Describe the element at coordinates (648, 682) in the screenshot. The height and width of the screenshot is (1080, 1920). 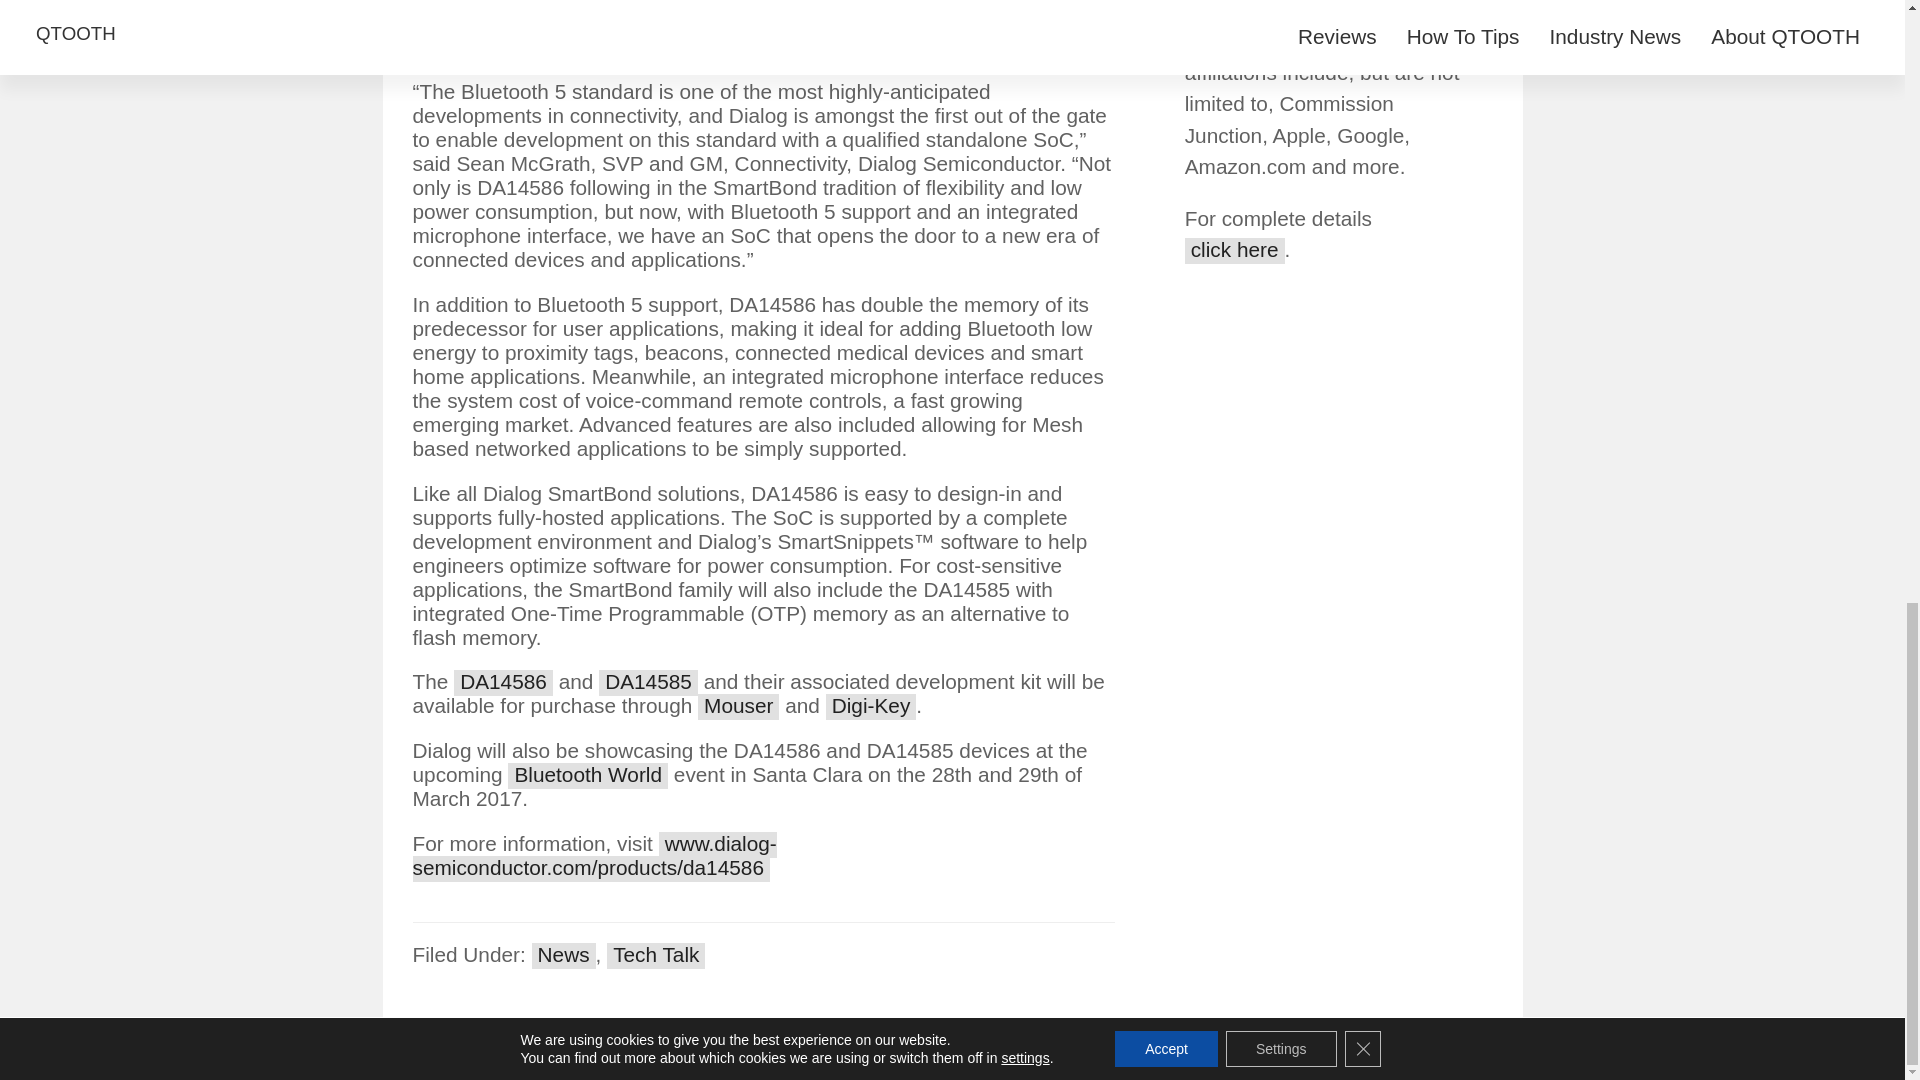
I see `DA14585` at that location.